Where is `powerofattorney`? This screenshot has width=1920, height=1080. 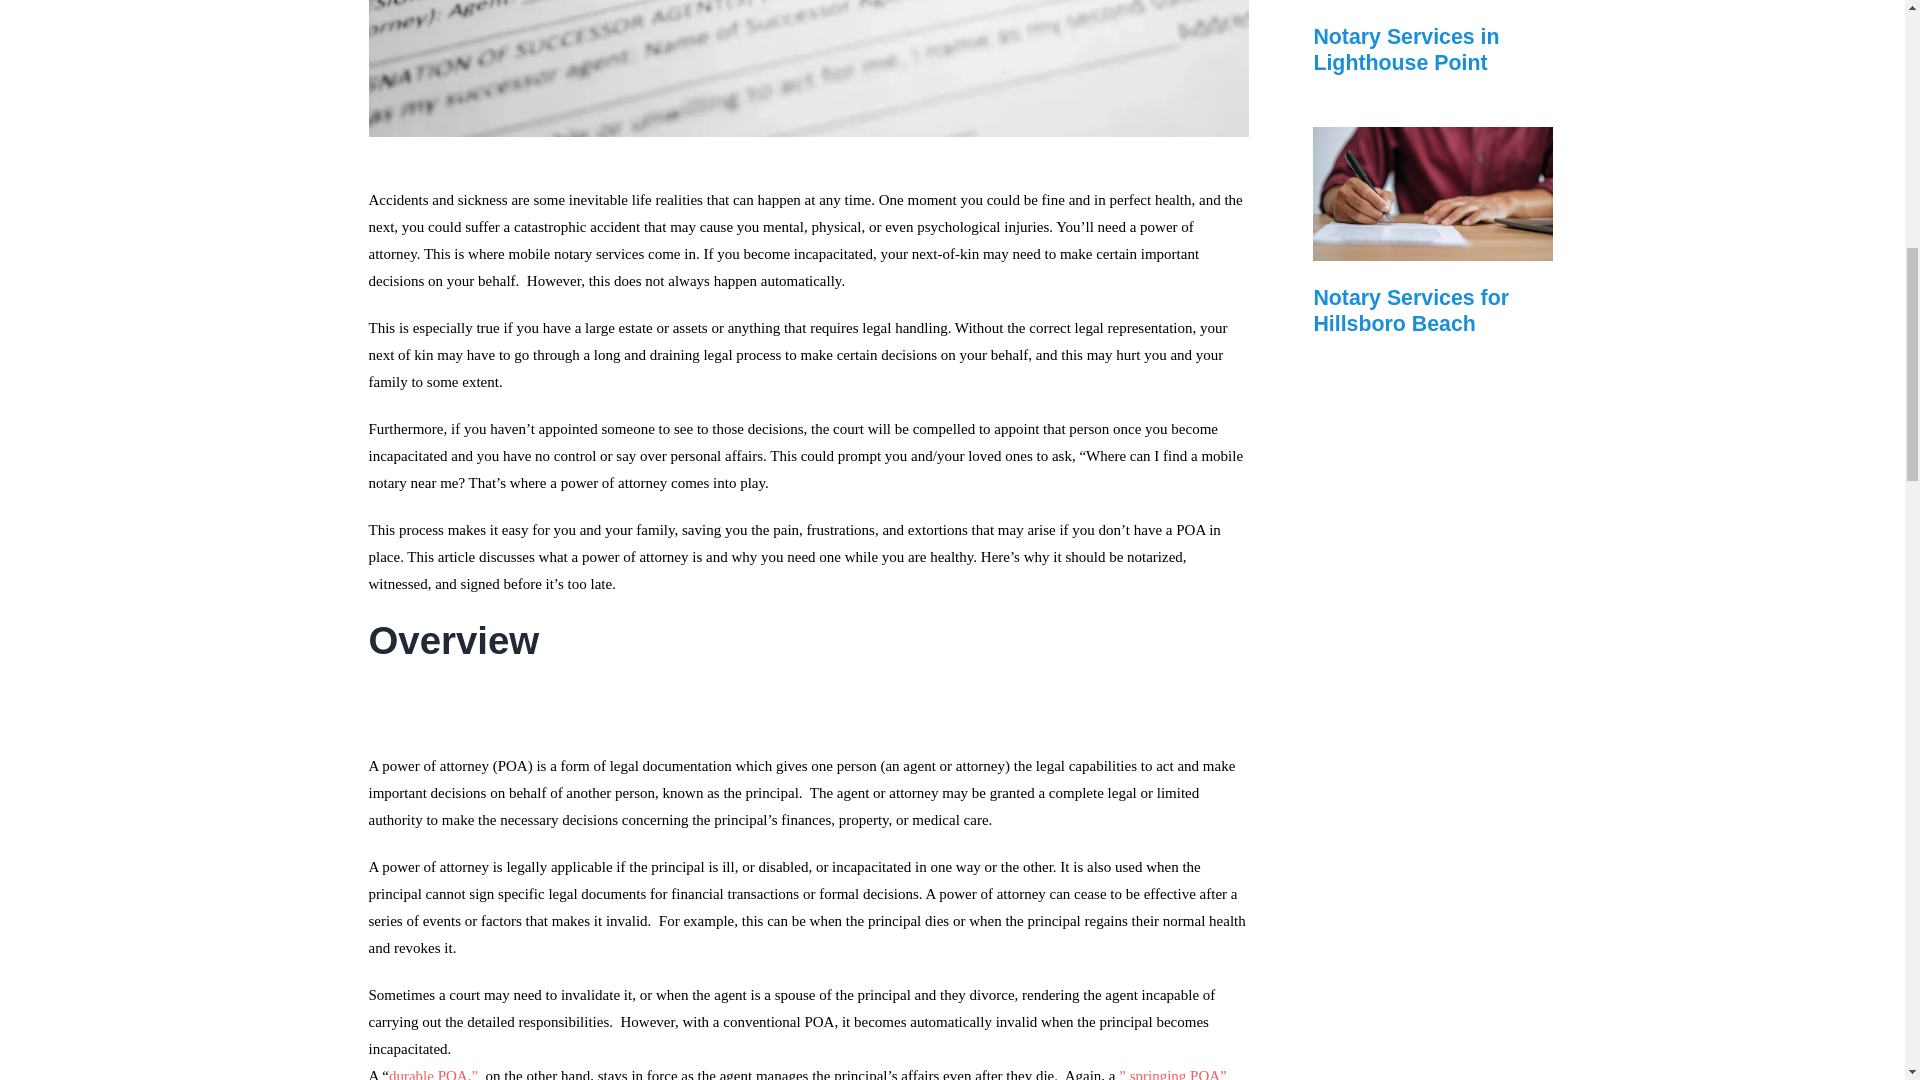
powerofattorney is located at coordinates (808, 68).